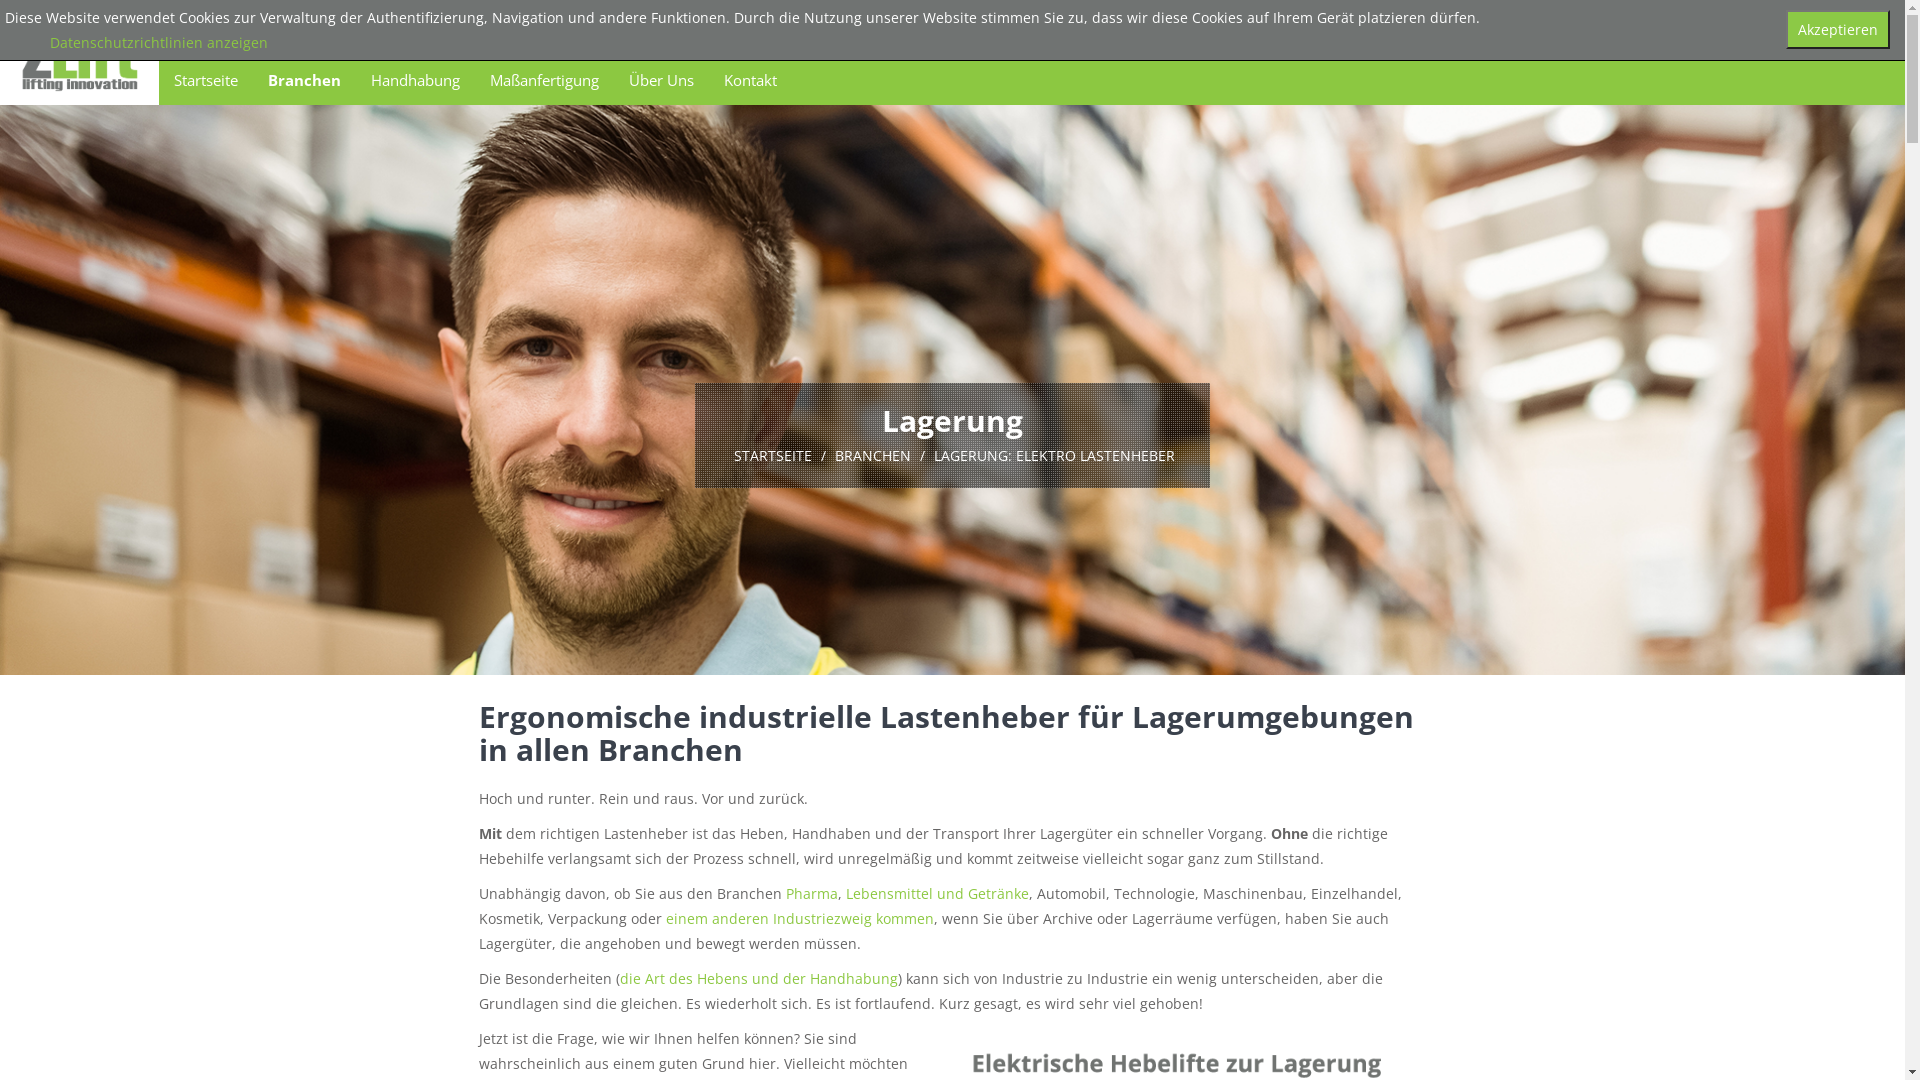 The height and width of the screenshot is (1080, 1920). What do you see at coordinates (759, 978) in the screenshot?
I see `die Art des Hebens und der Handhabung` at bounding box center [759, 978].